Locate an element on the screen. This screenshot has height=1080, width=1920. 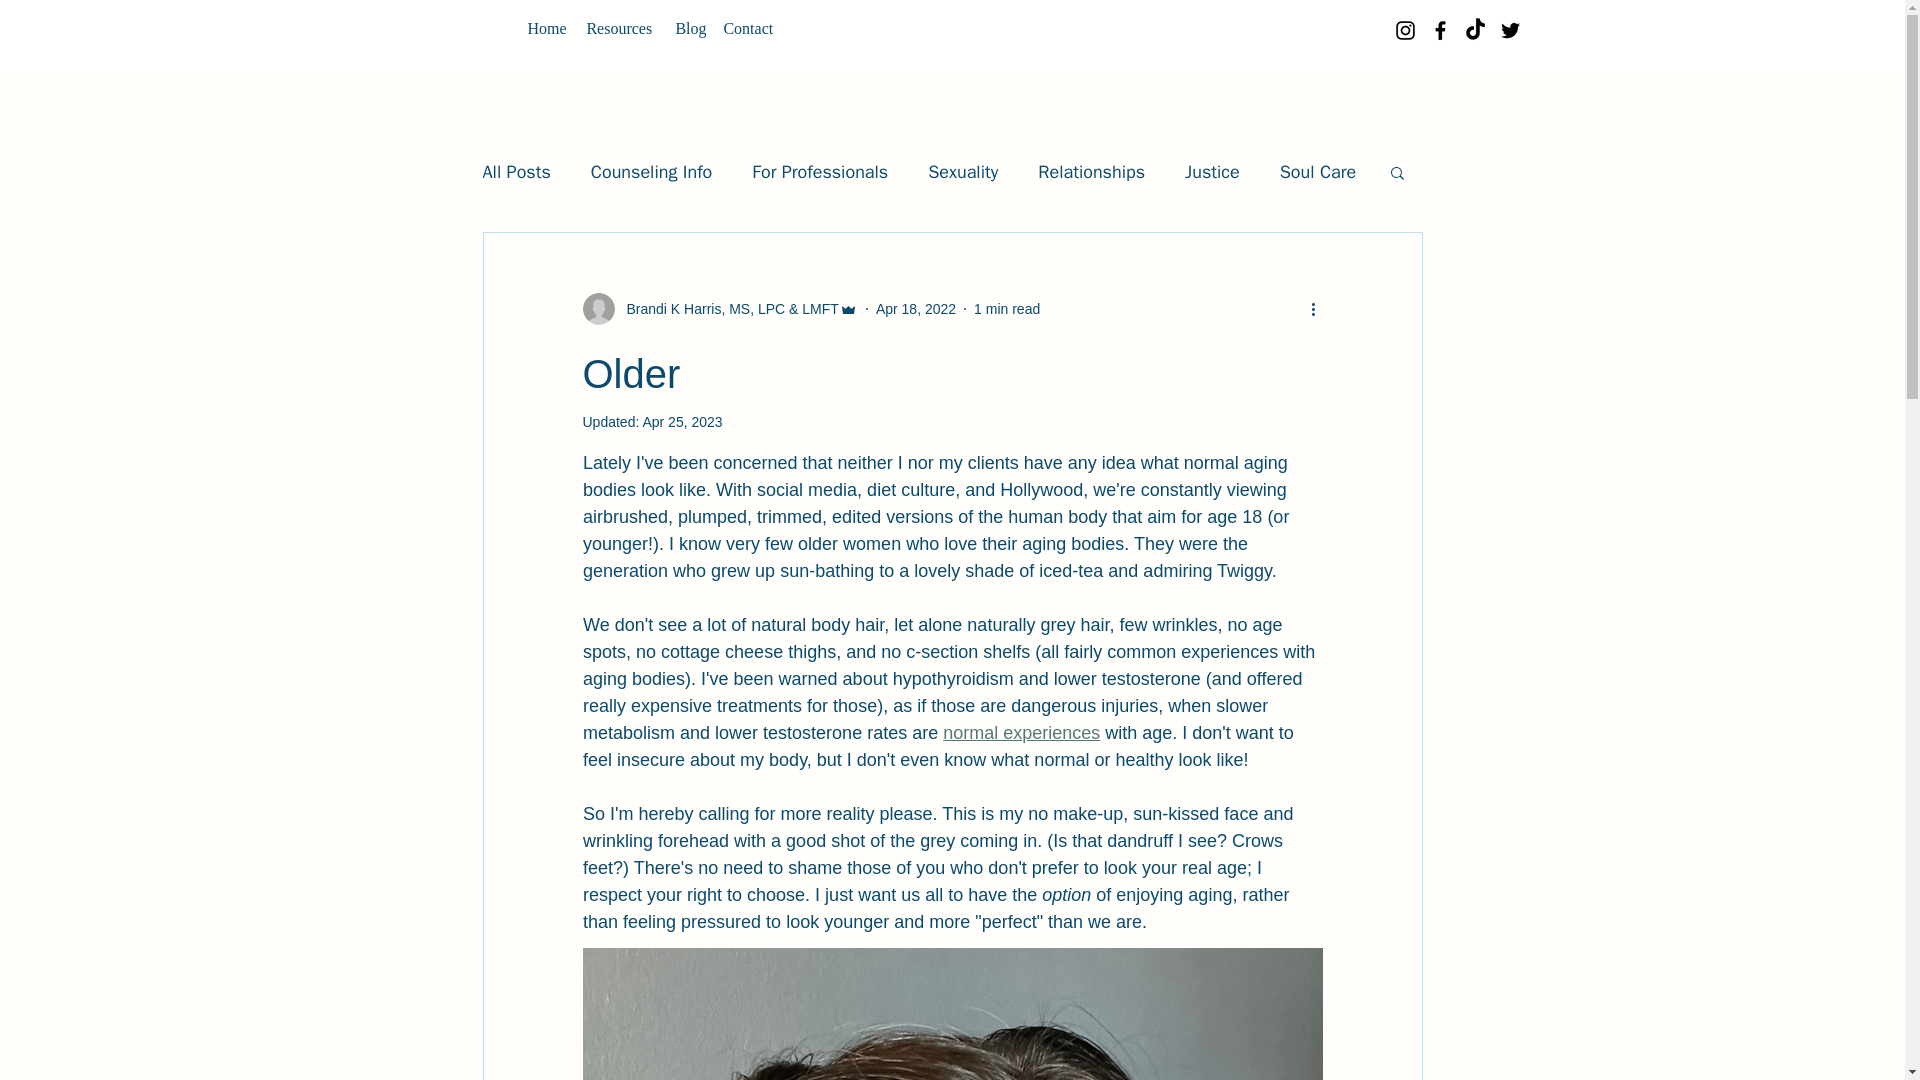
Blog is located at coordinates (690, 19).